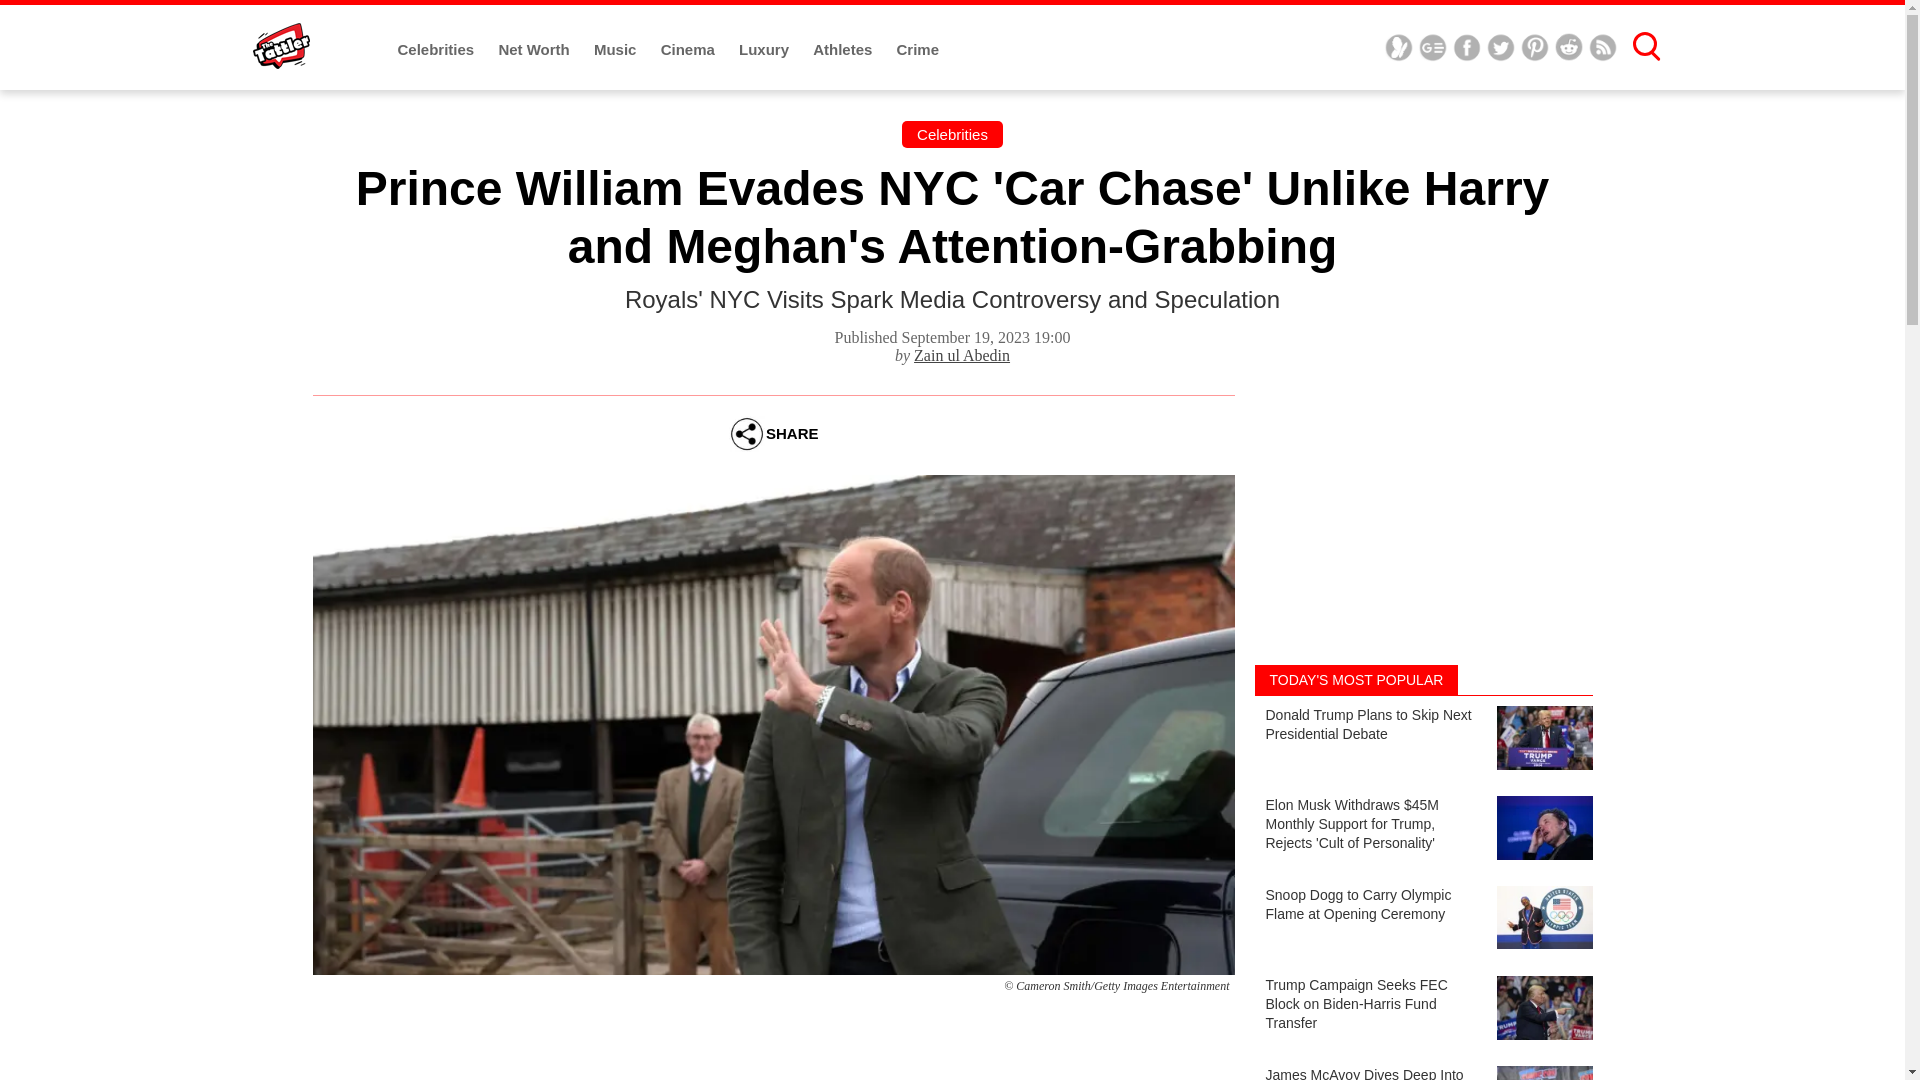 This screenshot has width=1920, height=1080. Describe the element at coordinates (1422, 741) in the screenshot. I see `Donald Trump Plans to Skip Next Presidential Debate` at that location.